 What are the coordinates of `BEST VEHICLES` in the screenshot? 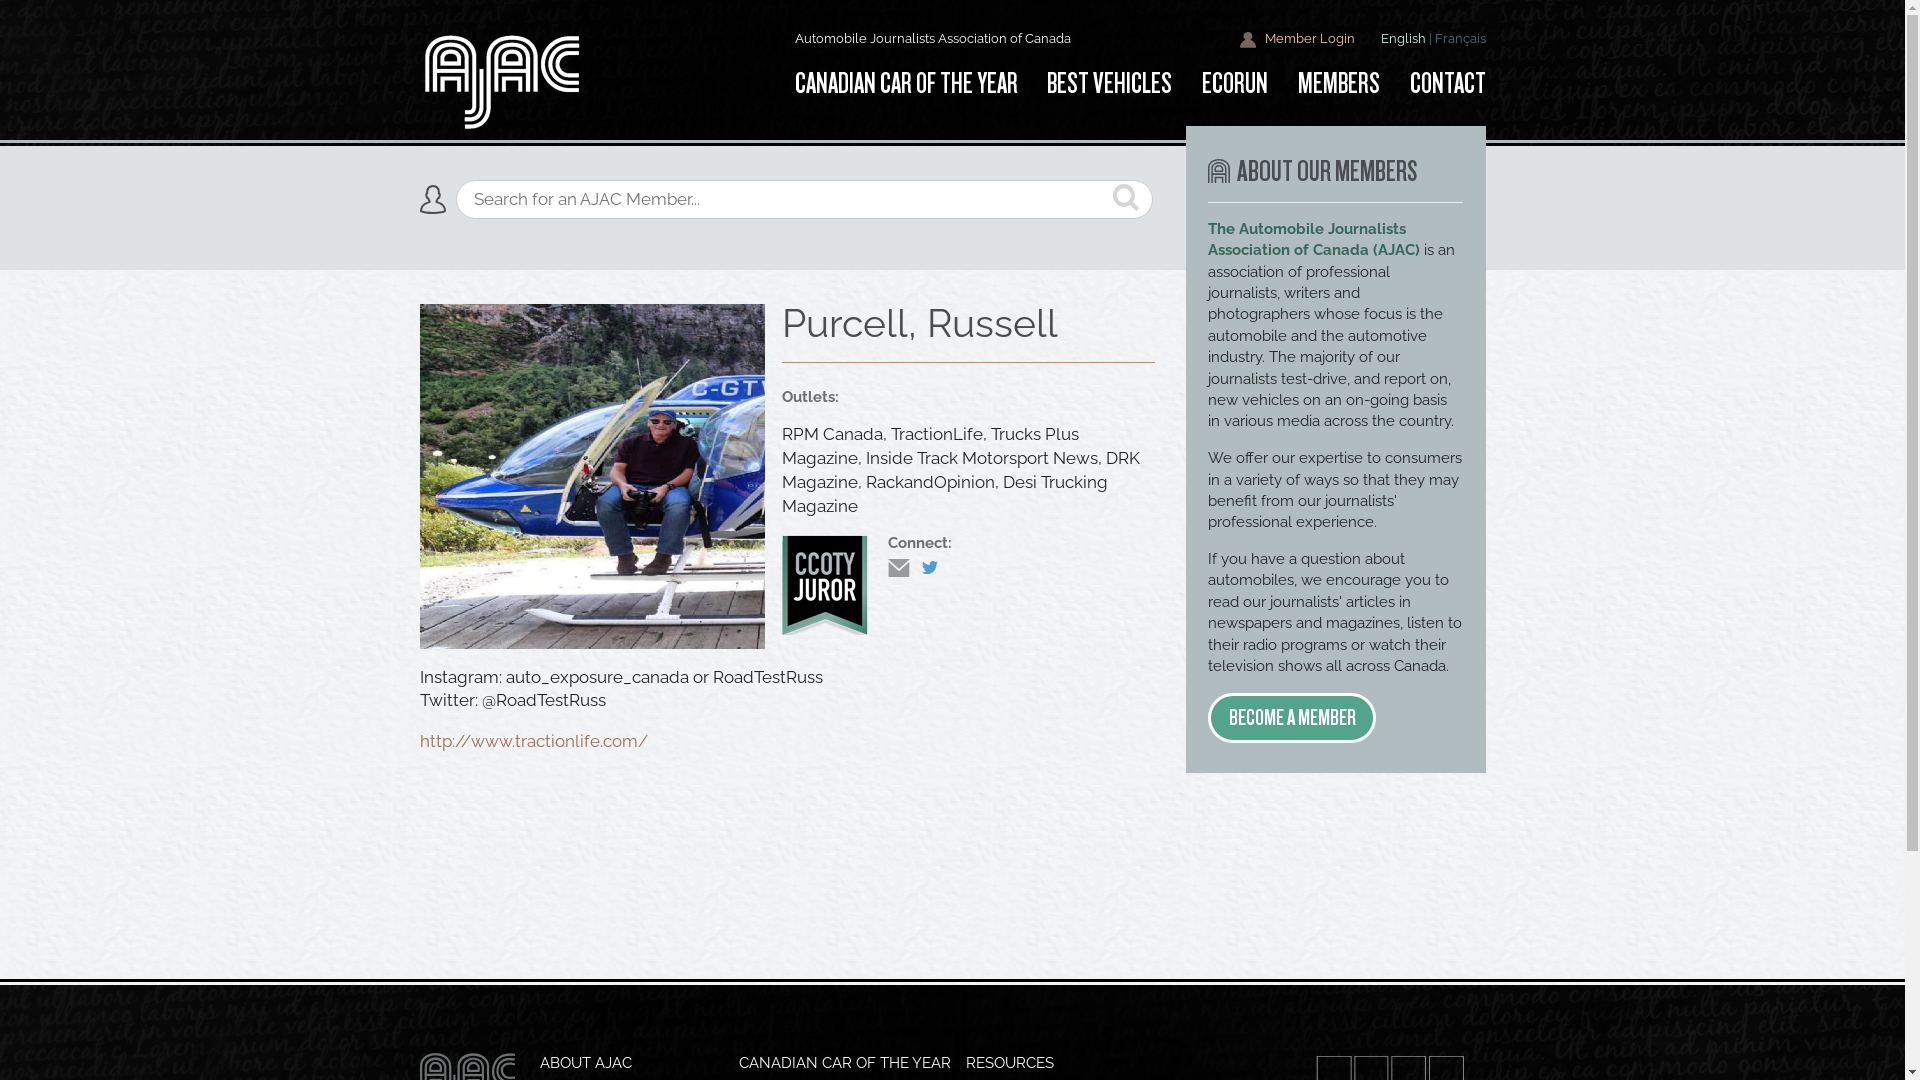 It's located at (1110, 84).